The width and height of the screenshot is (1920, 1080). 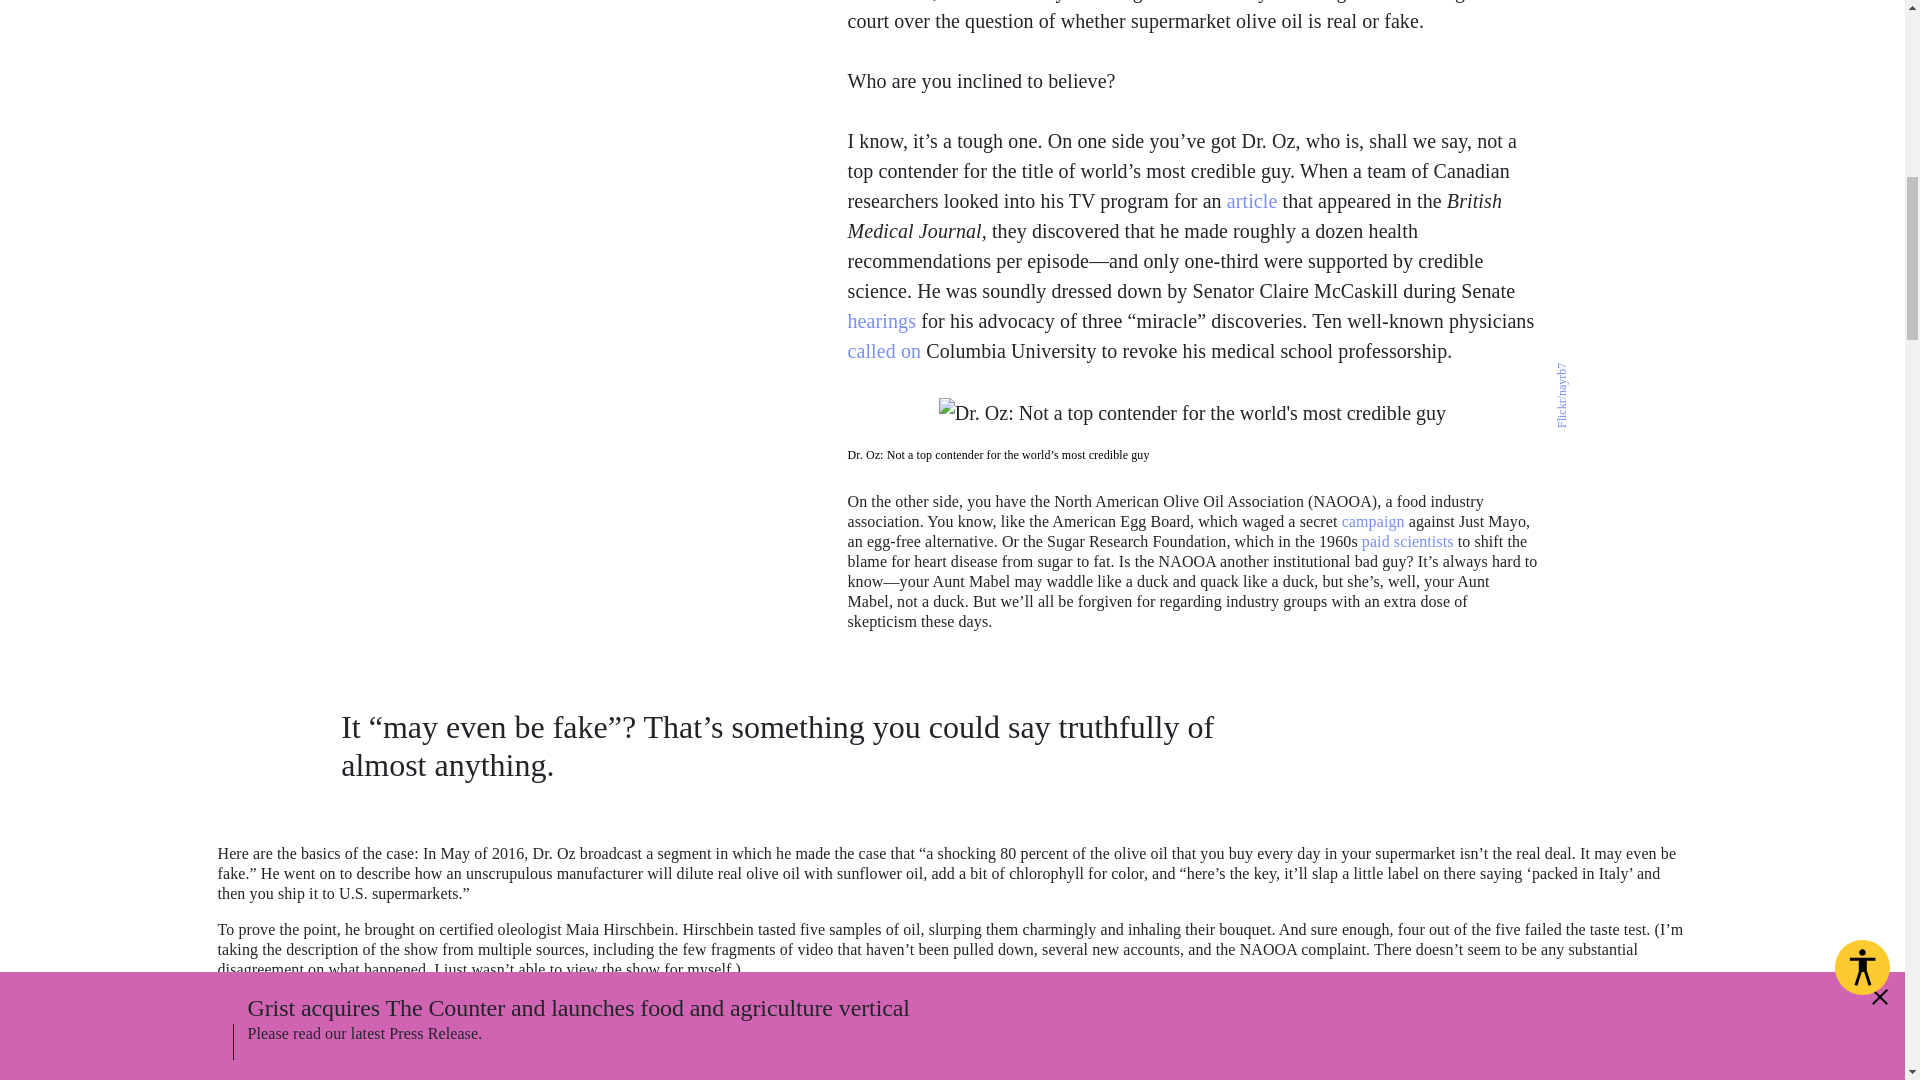 What do you see at coordinates (1252, 200) in the screenshot?
I see `article` at bounding box center [1252, 200].